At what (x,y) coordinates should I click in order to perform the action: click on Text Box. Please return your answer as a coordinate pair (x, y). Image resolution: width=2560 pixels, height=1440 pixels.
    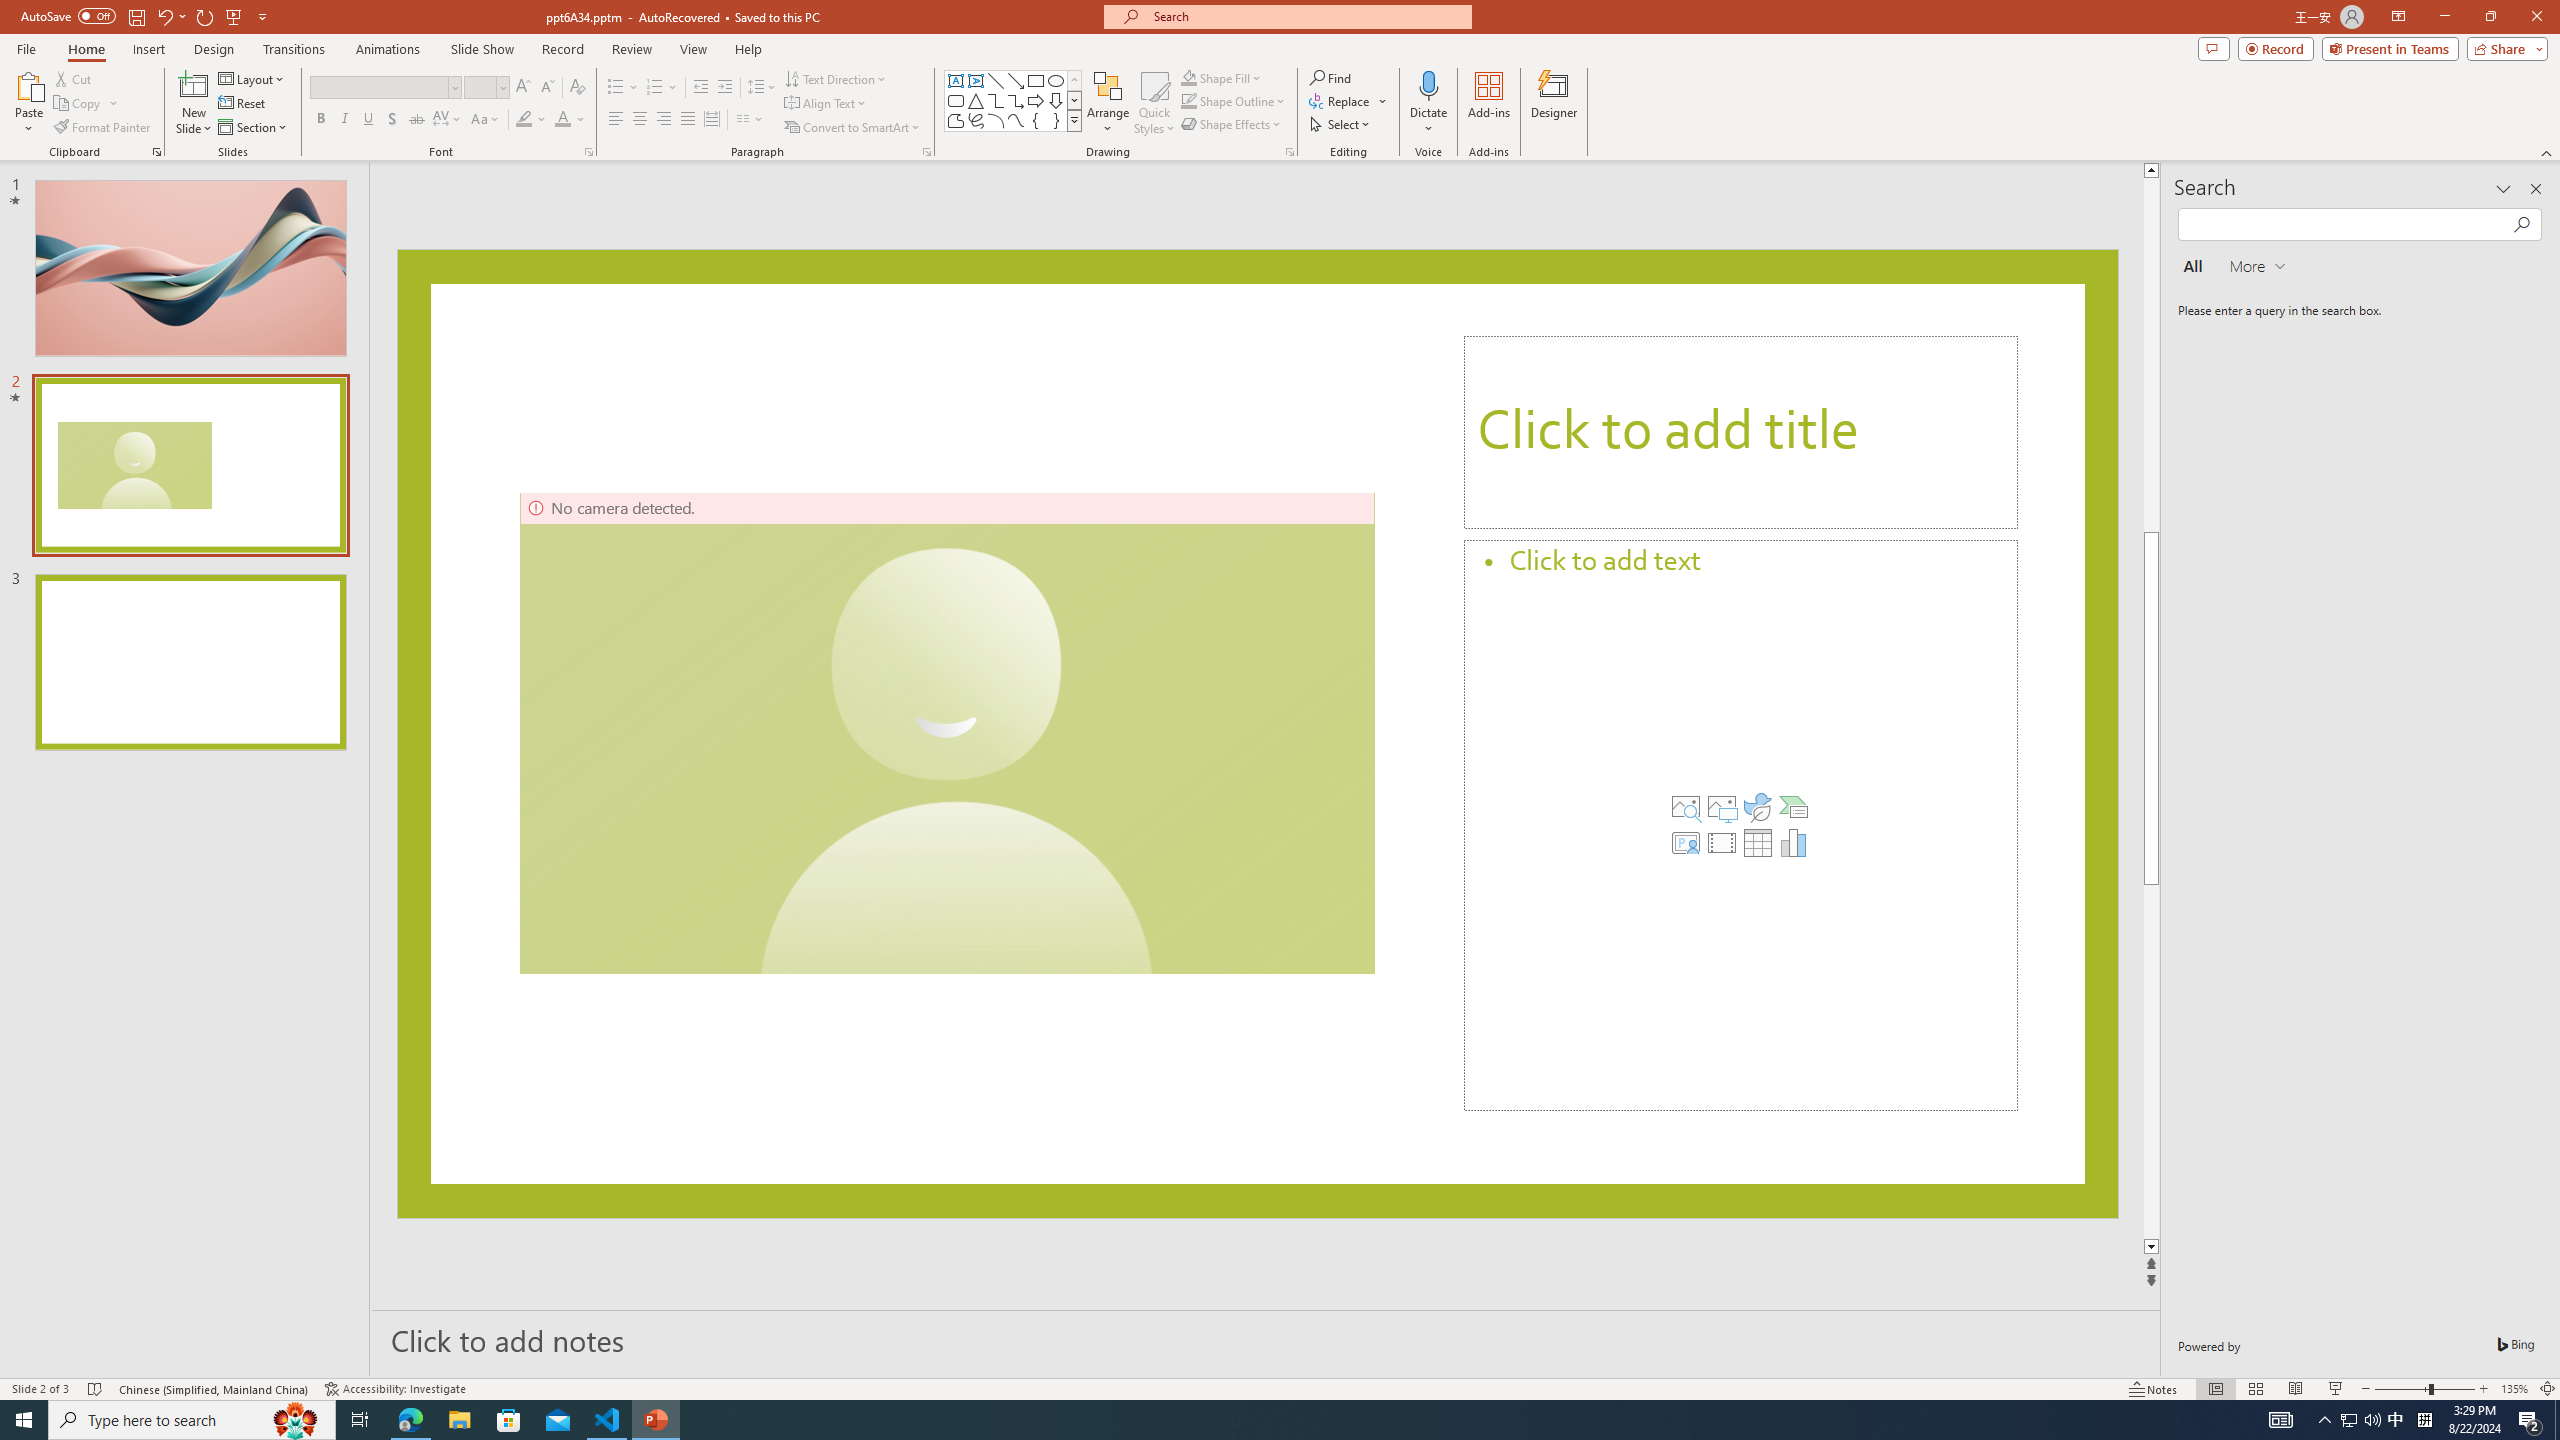
    Looking at the image, I should click on (956, 80).